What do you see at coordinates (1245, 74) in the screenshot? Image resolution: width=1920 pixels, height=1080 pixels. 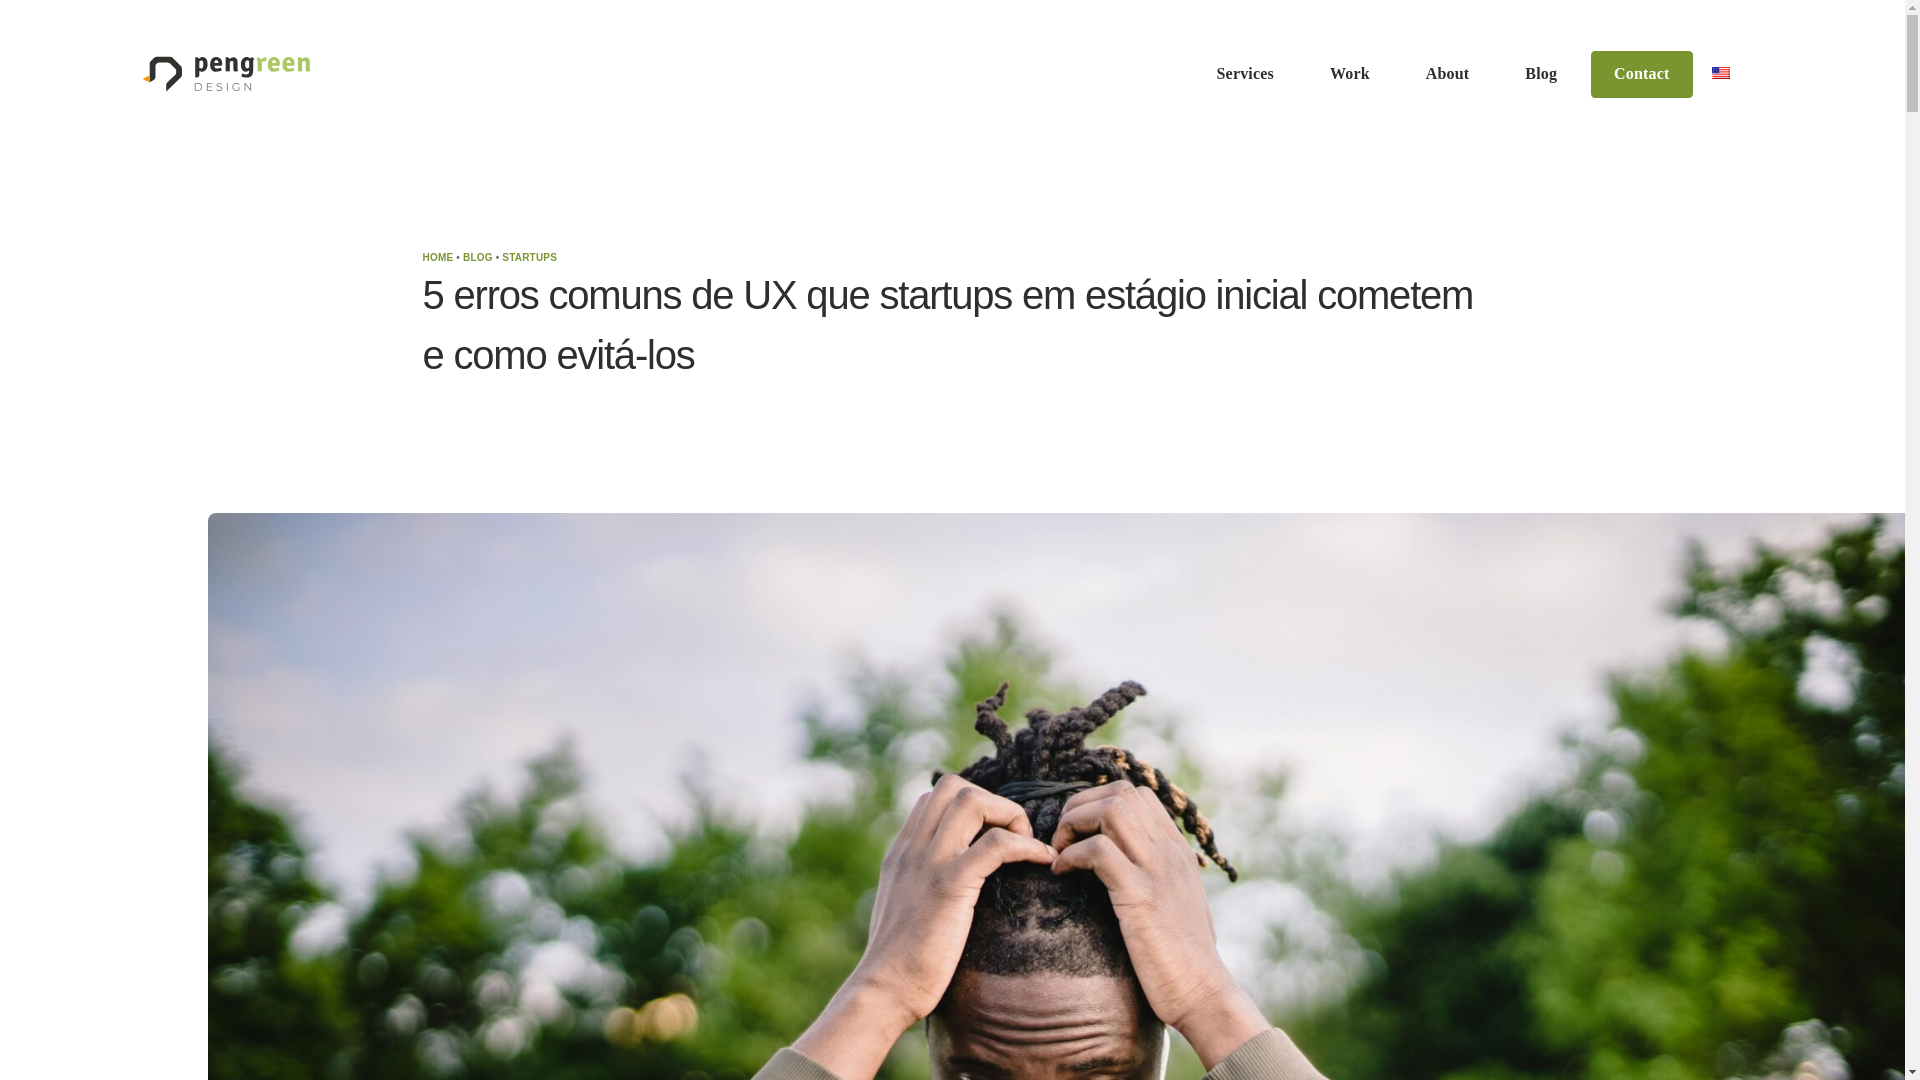 I see `Services` at bounding box center [1245, 74].